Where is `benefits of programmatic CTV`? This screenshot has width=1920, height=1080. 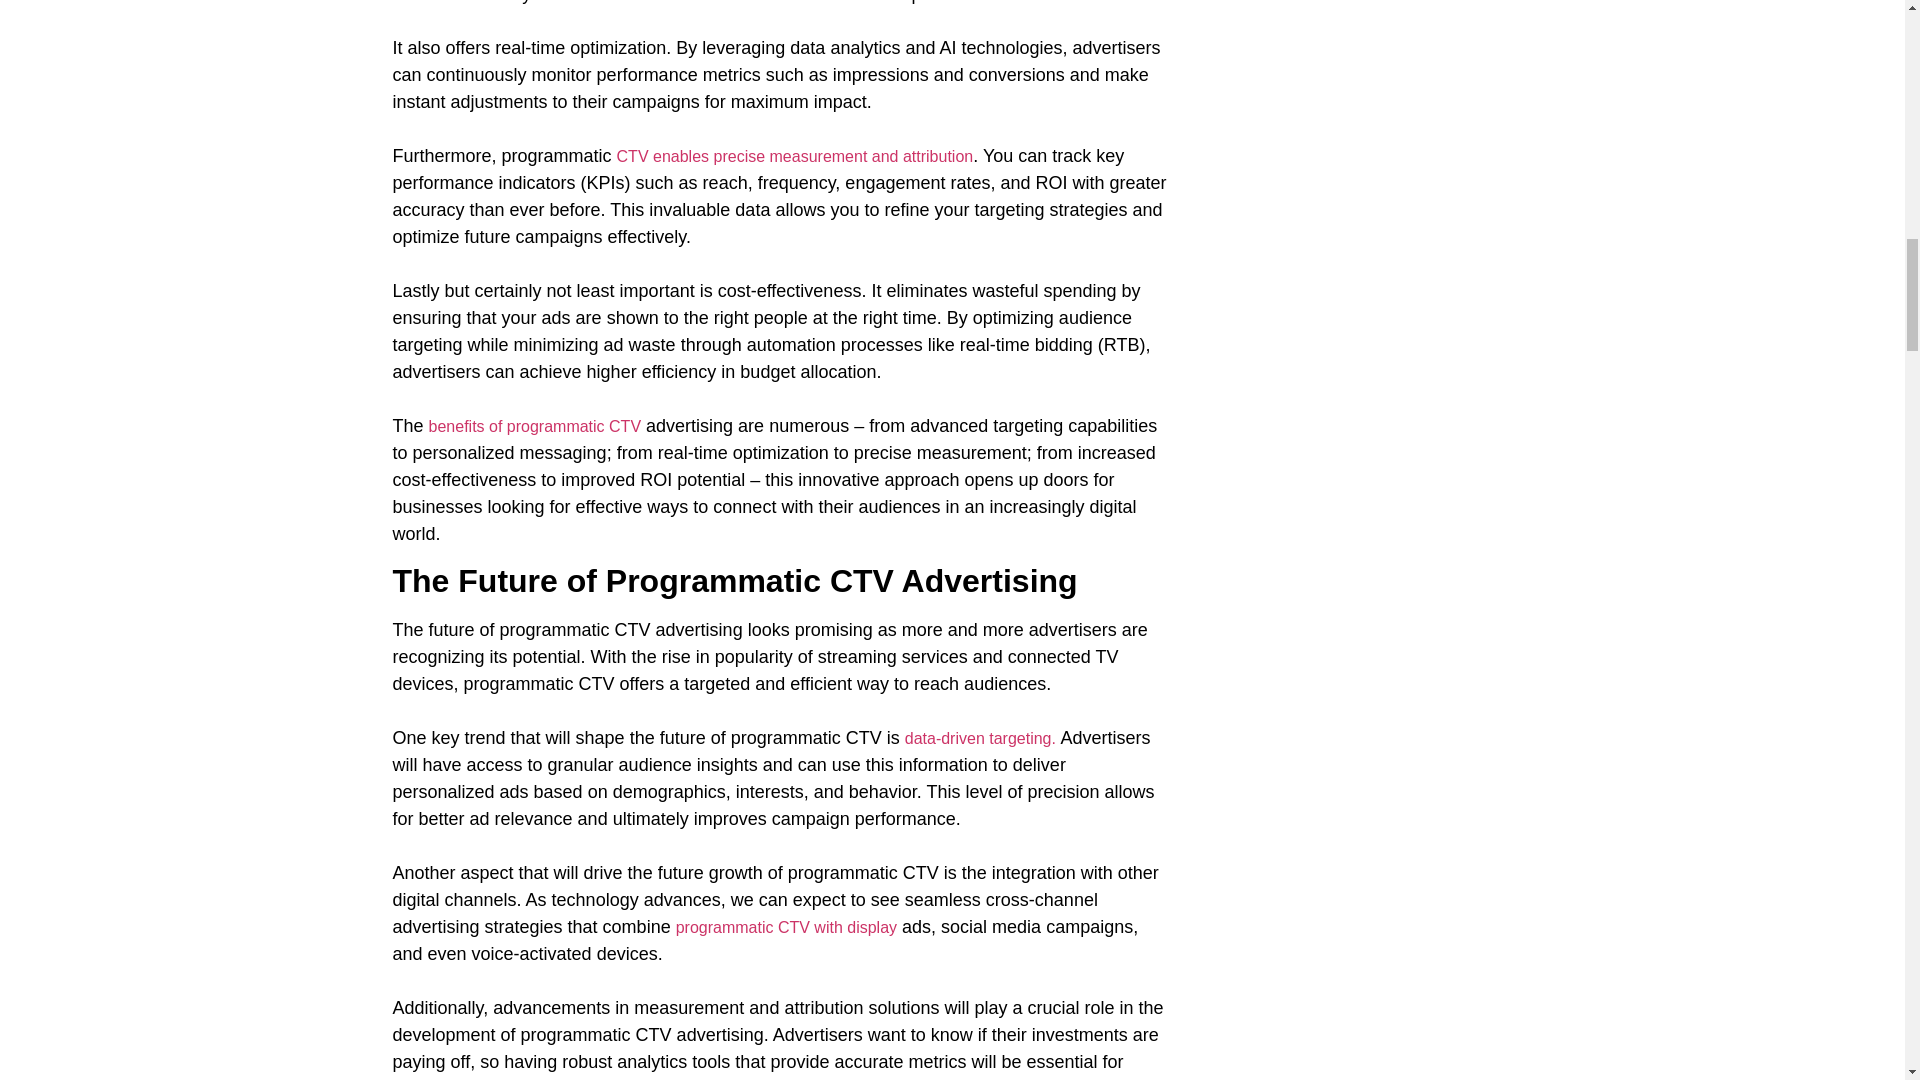 benefits of programmatic CTV is located at coordinates (534, 426).